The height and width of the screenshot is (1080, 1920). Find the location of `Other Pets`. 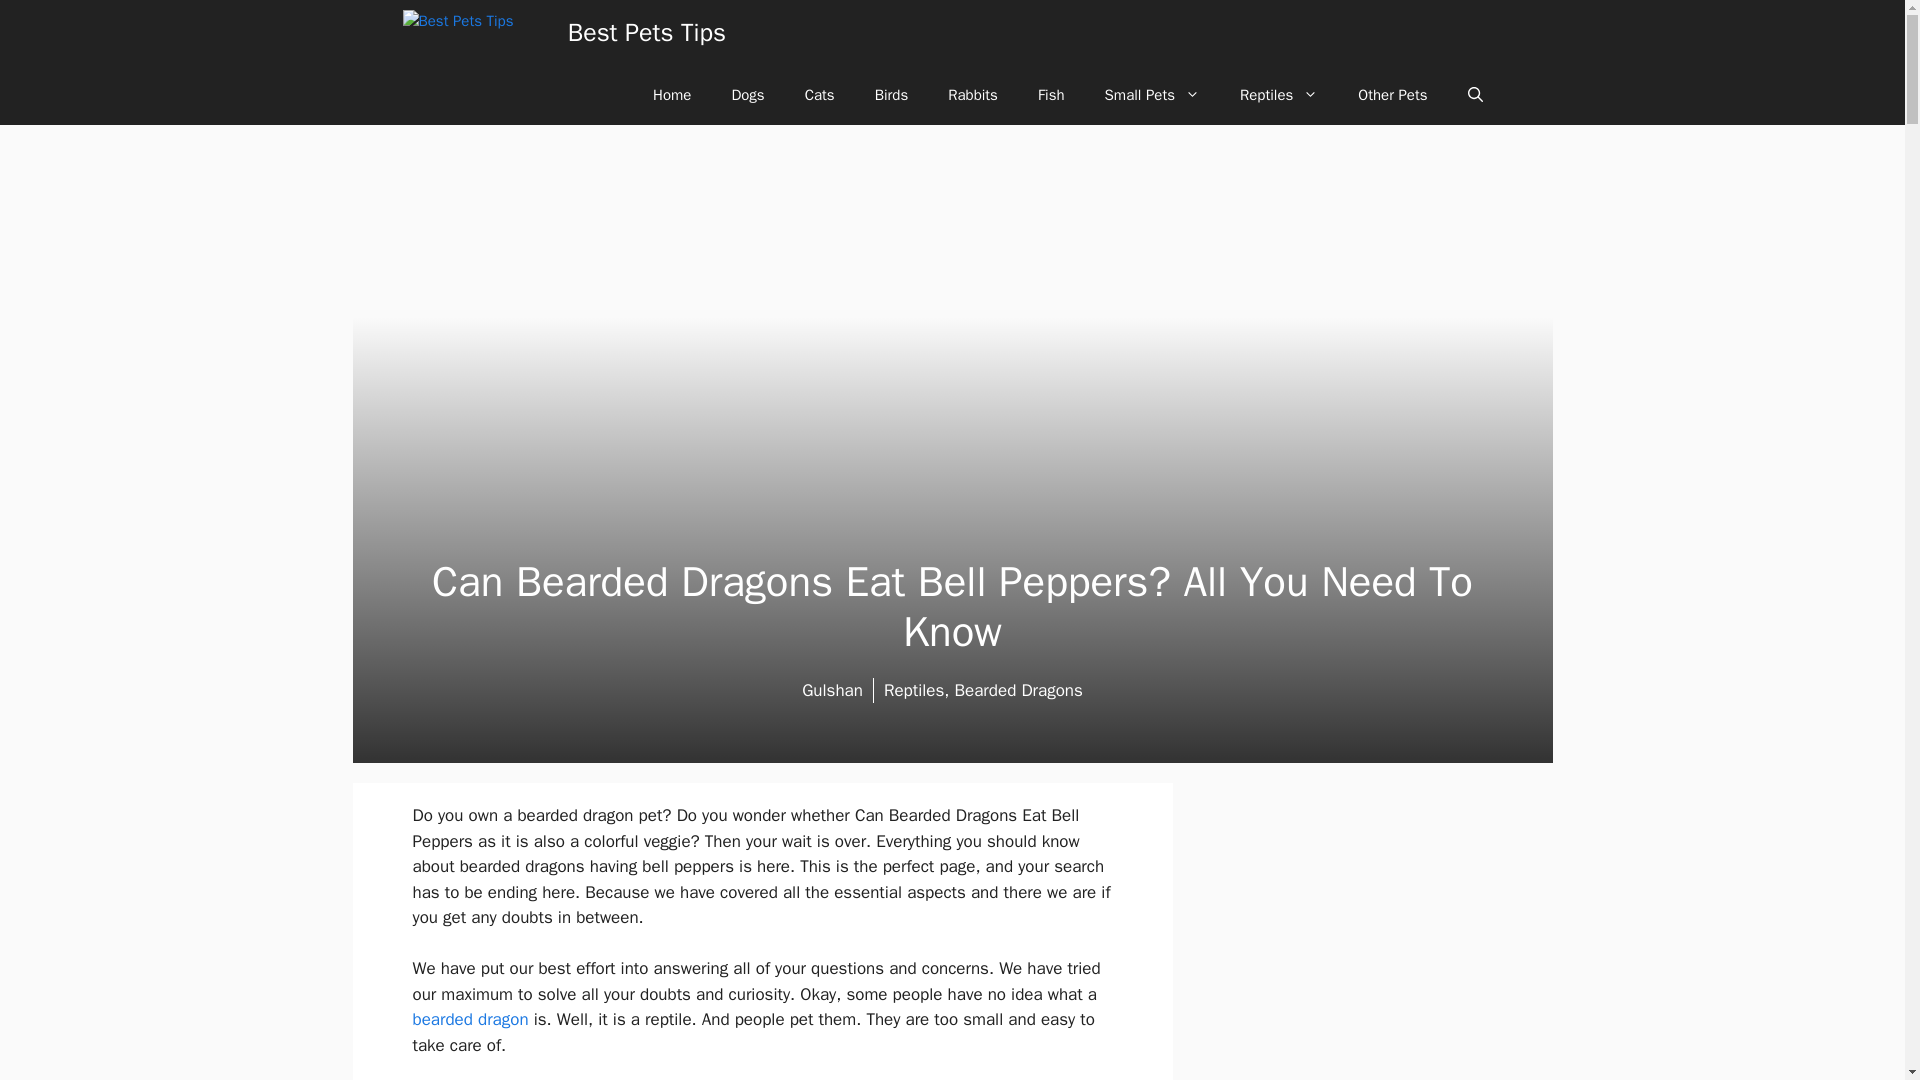

Other Pets is located at coordinates (1392, 94).